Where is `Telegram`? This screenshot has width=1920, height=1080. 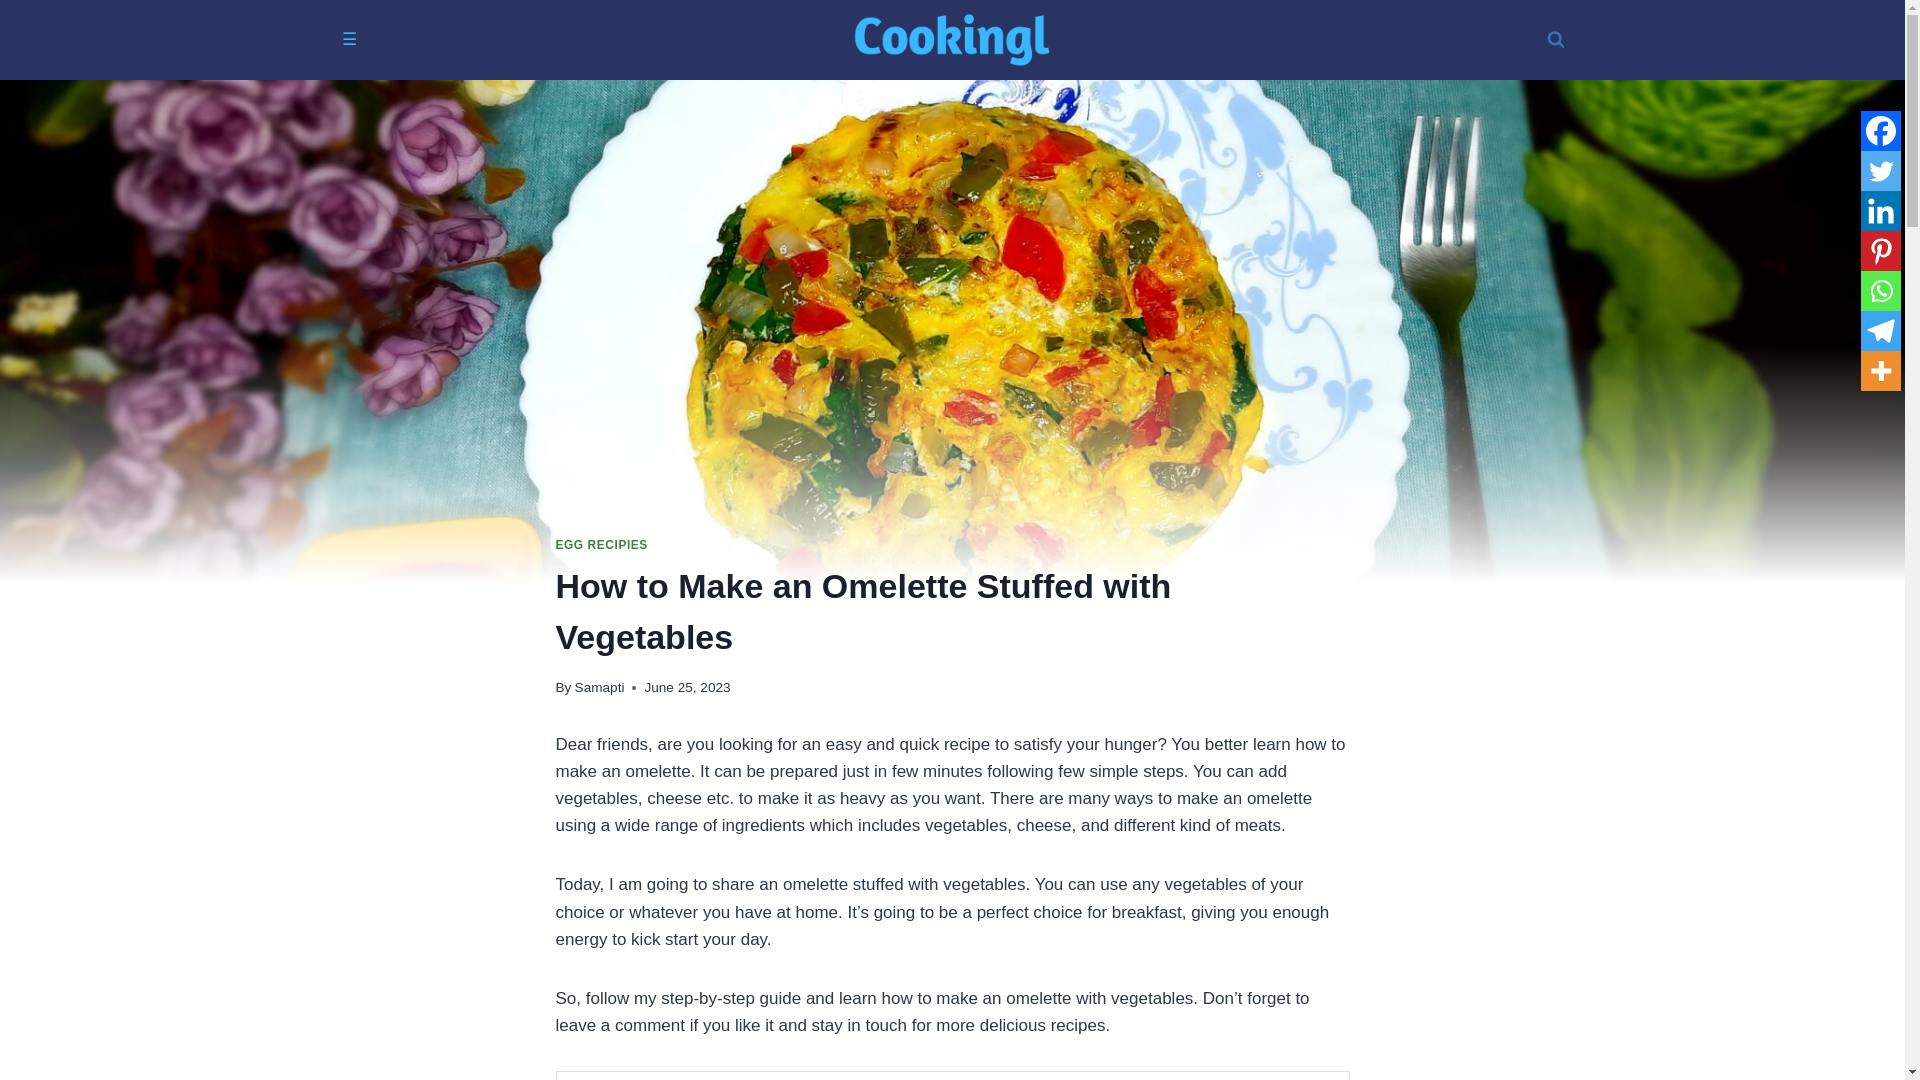 Telegram is located at coordinates (1880, 331).